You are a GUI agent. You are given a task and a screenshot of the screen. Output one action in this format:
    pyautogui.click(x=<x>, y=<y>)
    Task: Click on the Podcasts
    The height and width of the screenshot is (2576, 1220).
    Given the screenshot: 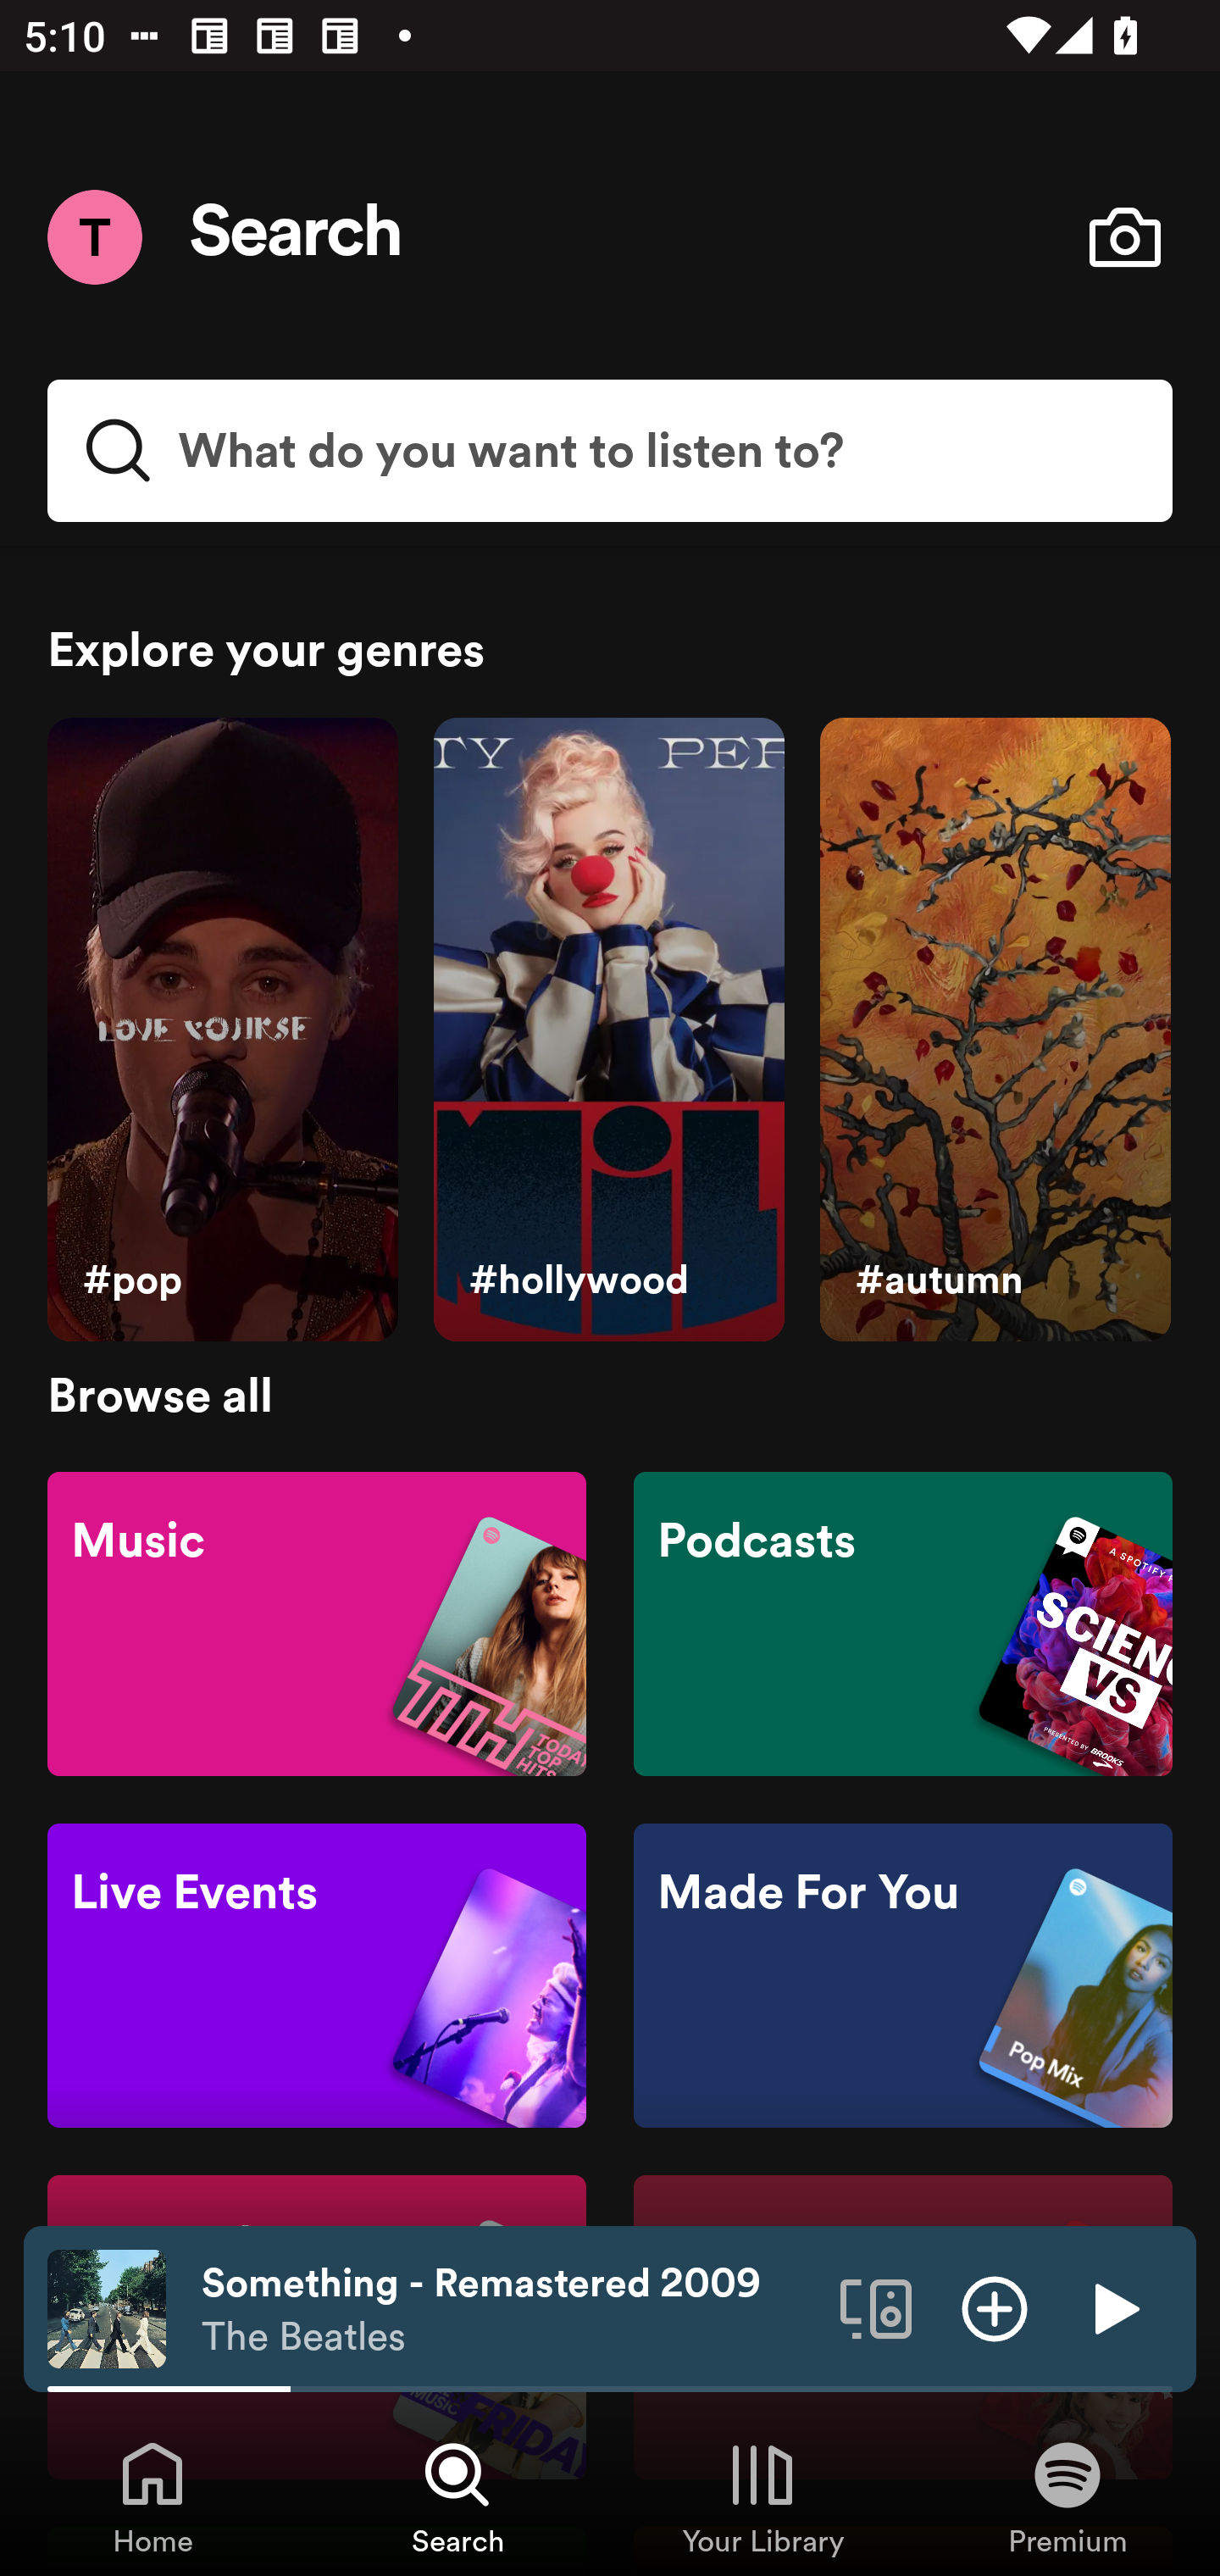 What is the action you would take?
    pyautogui.click(x=902, y=1622)
    